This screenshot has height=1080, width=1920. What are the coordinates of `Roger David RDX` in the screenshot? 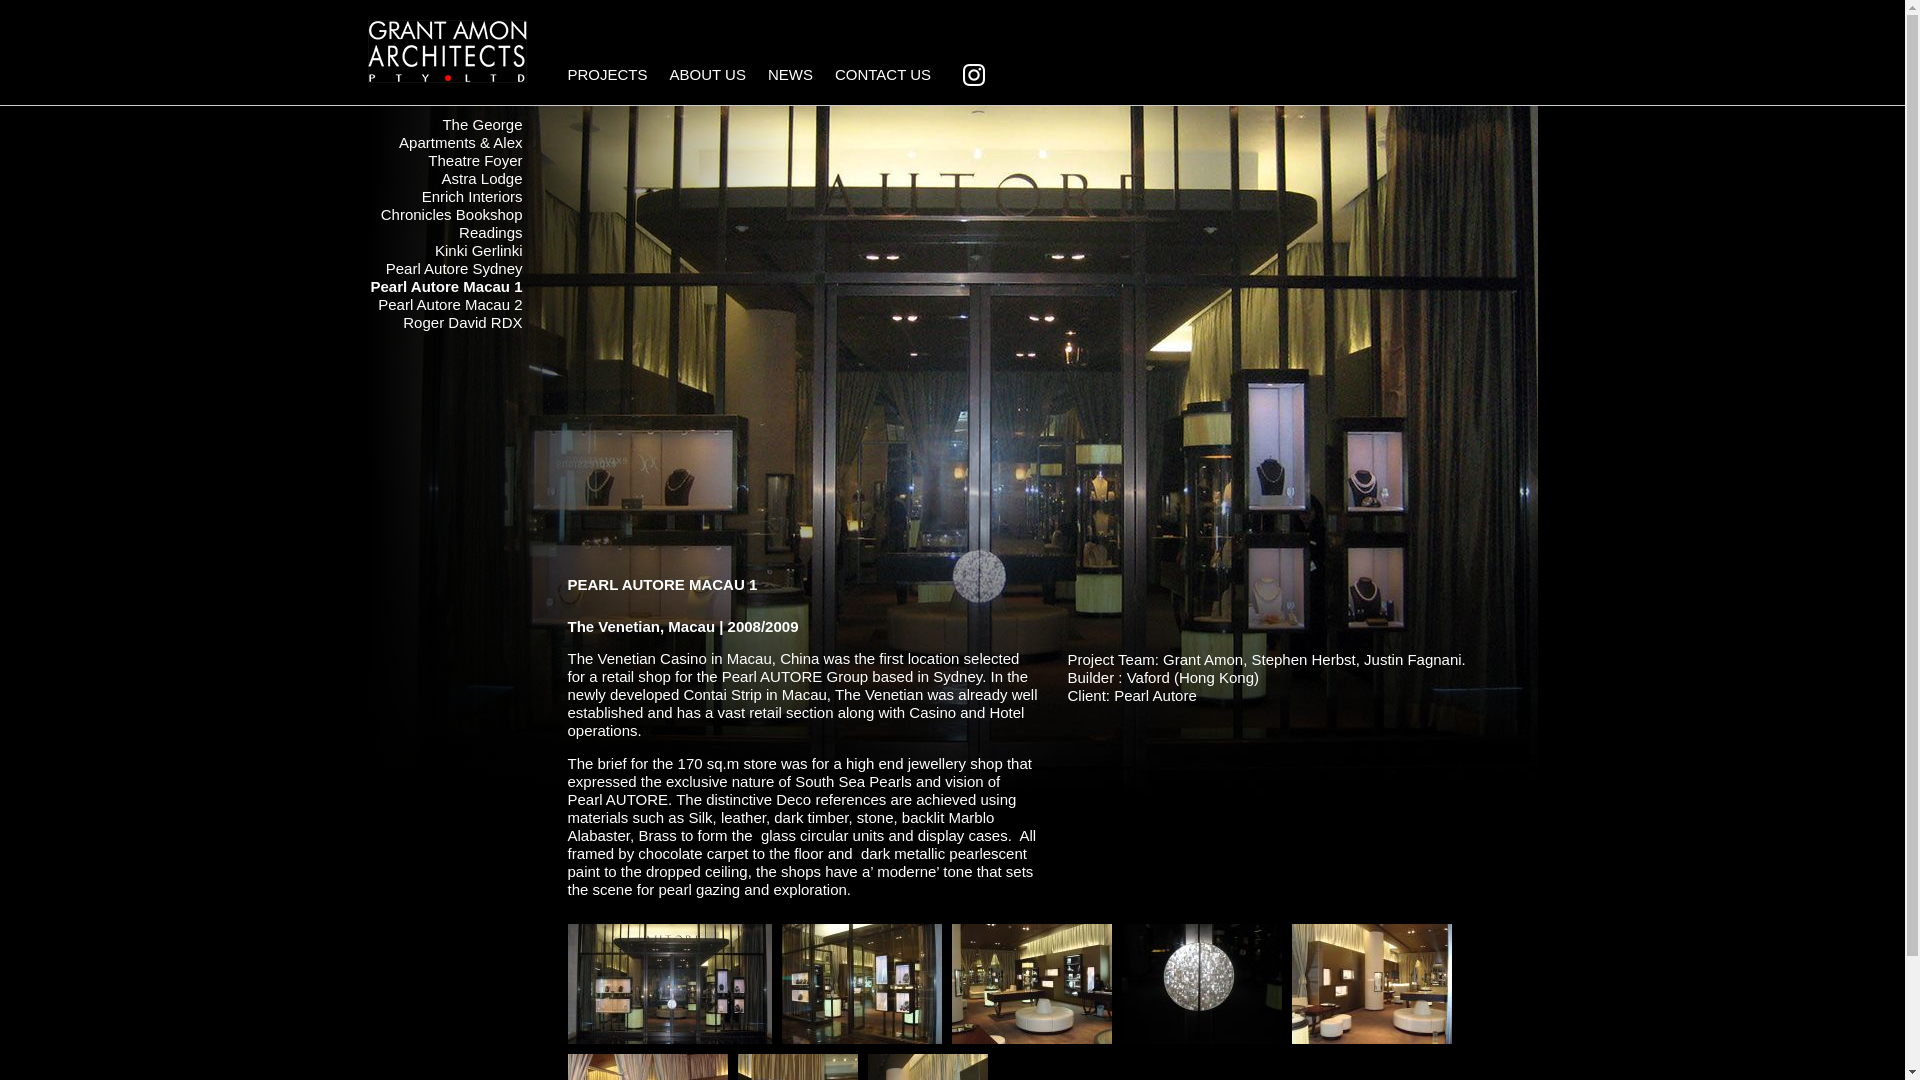 It's located at (462, 322).